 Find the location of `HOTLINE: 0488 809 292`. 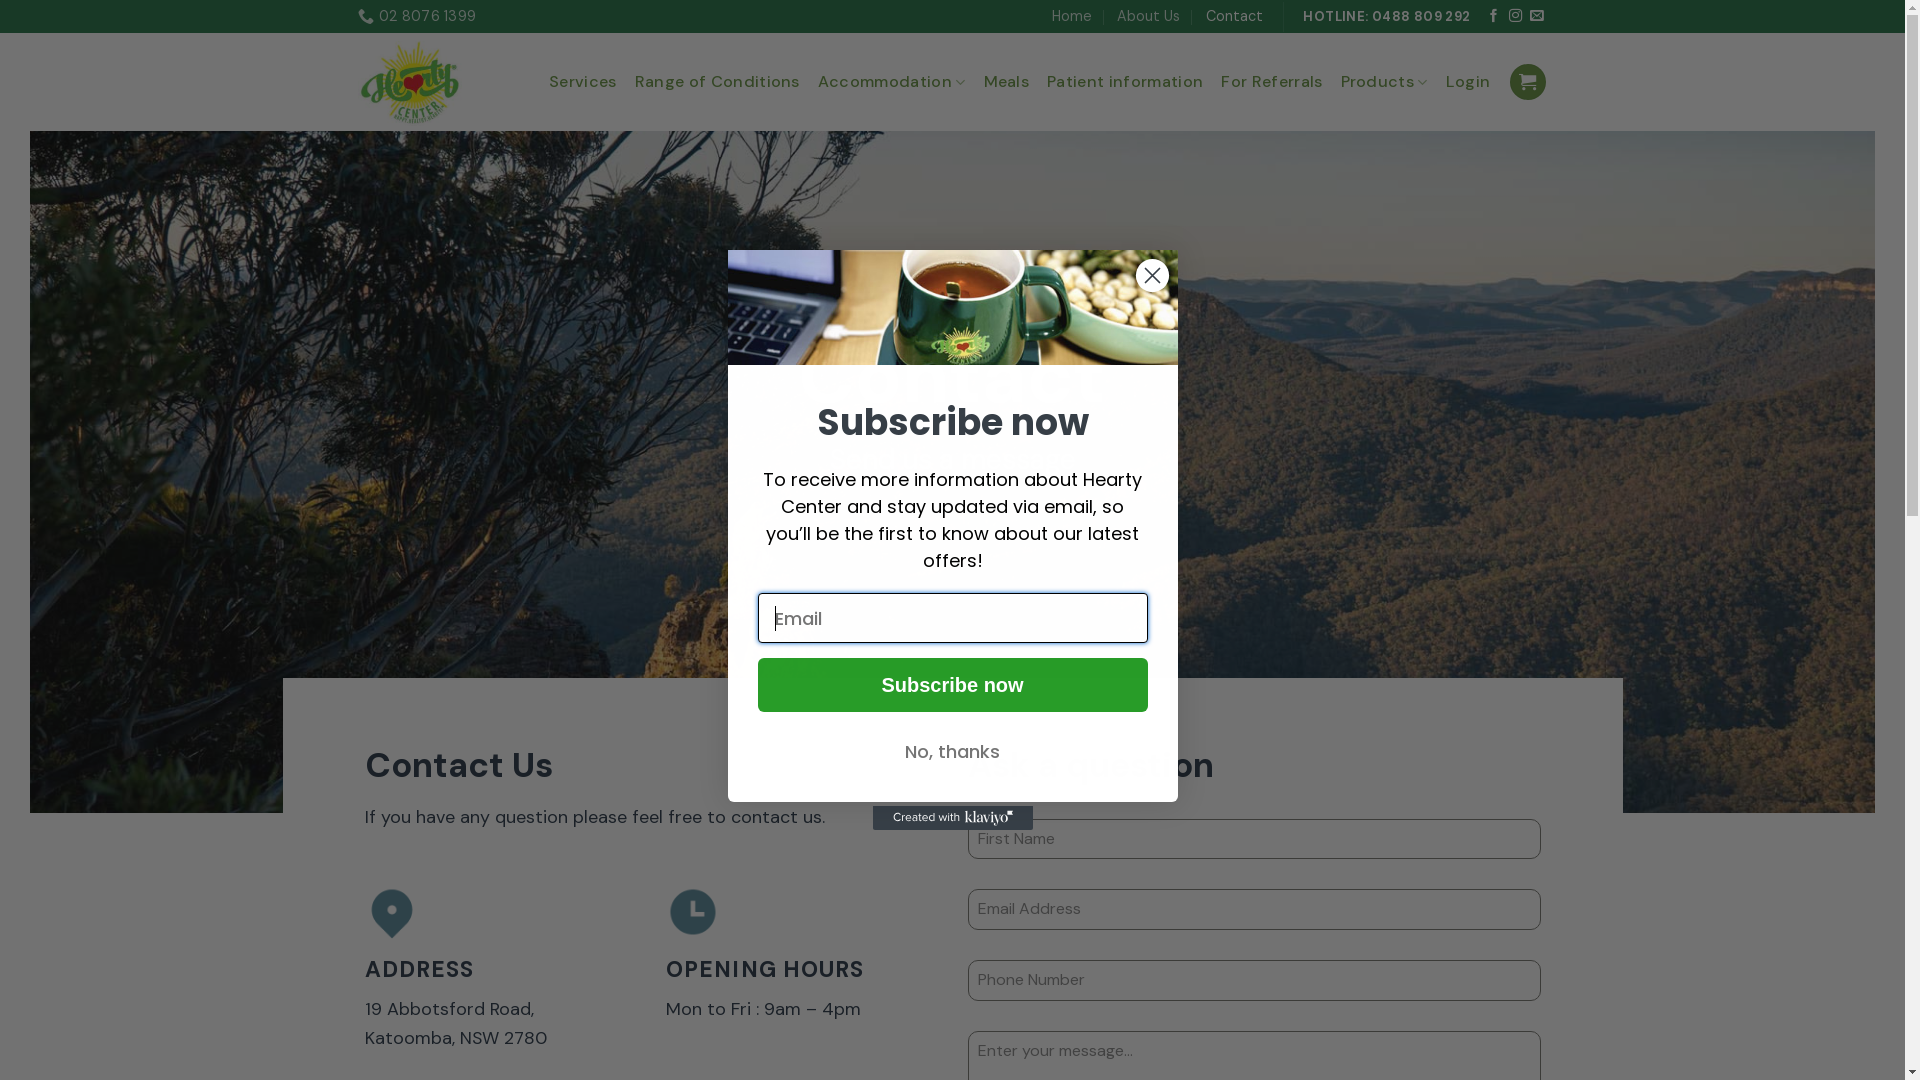

HOTLINE: 0488 809 292 is located at coordinates (1386, 16).